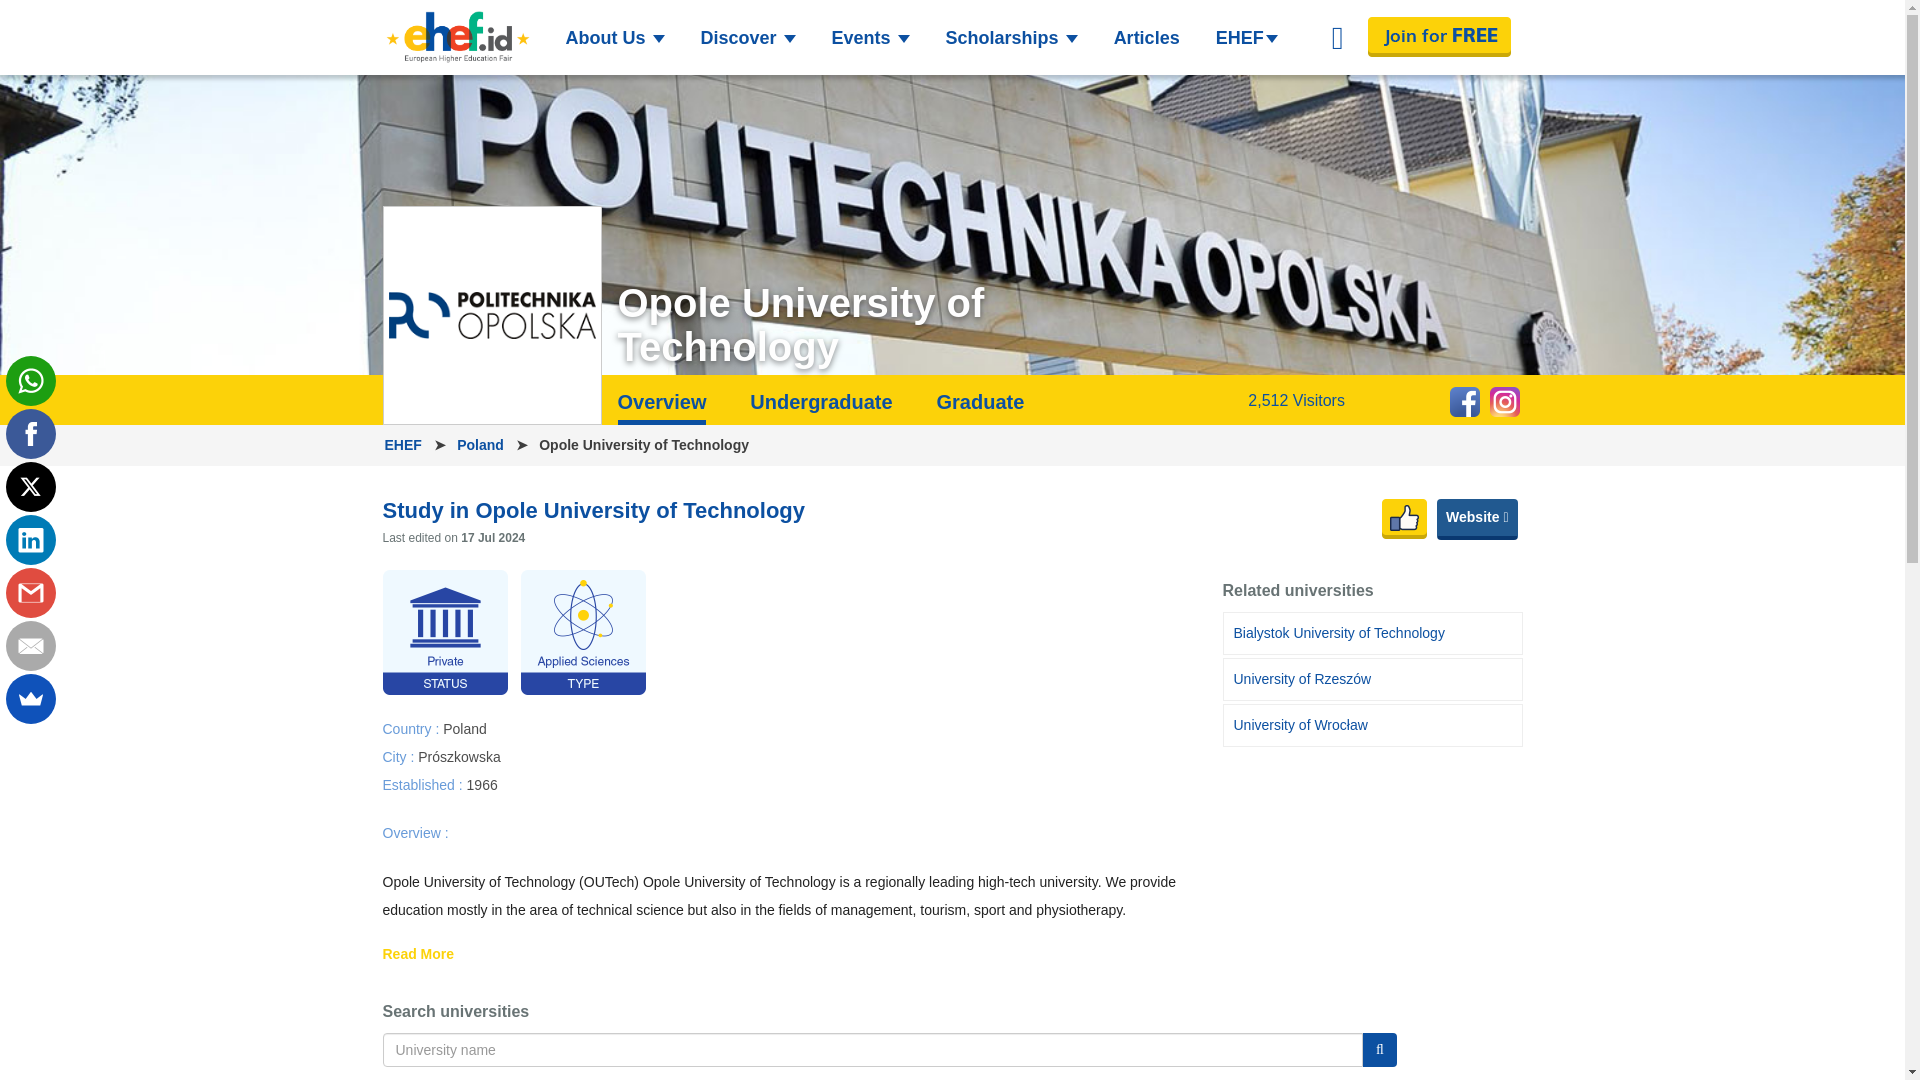 The image size is (1920, 1080). I want to click on Logo ehef.id, so click(456, 37).